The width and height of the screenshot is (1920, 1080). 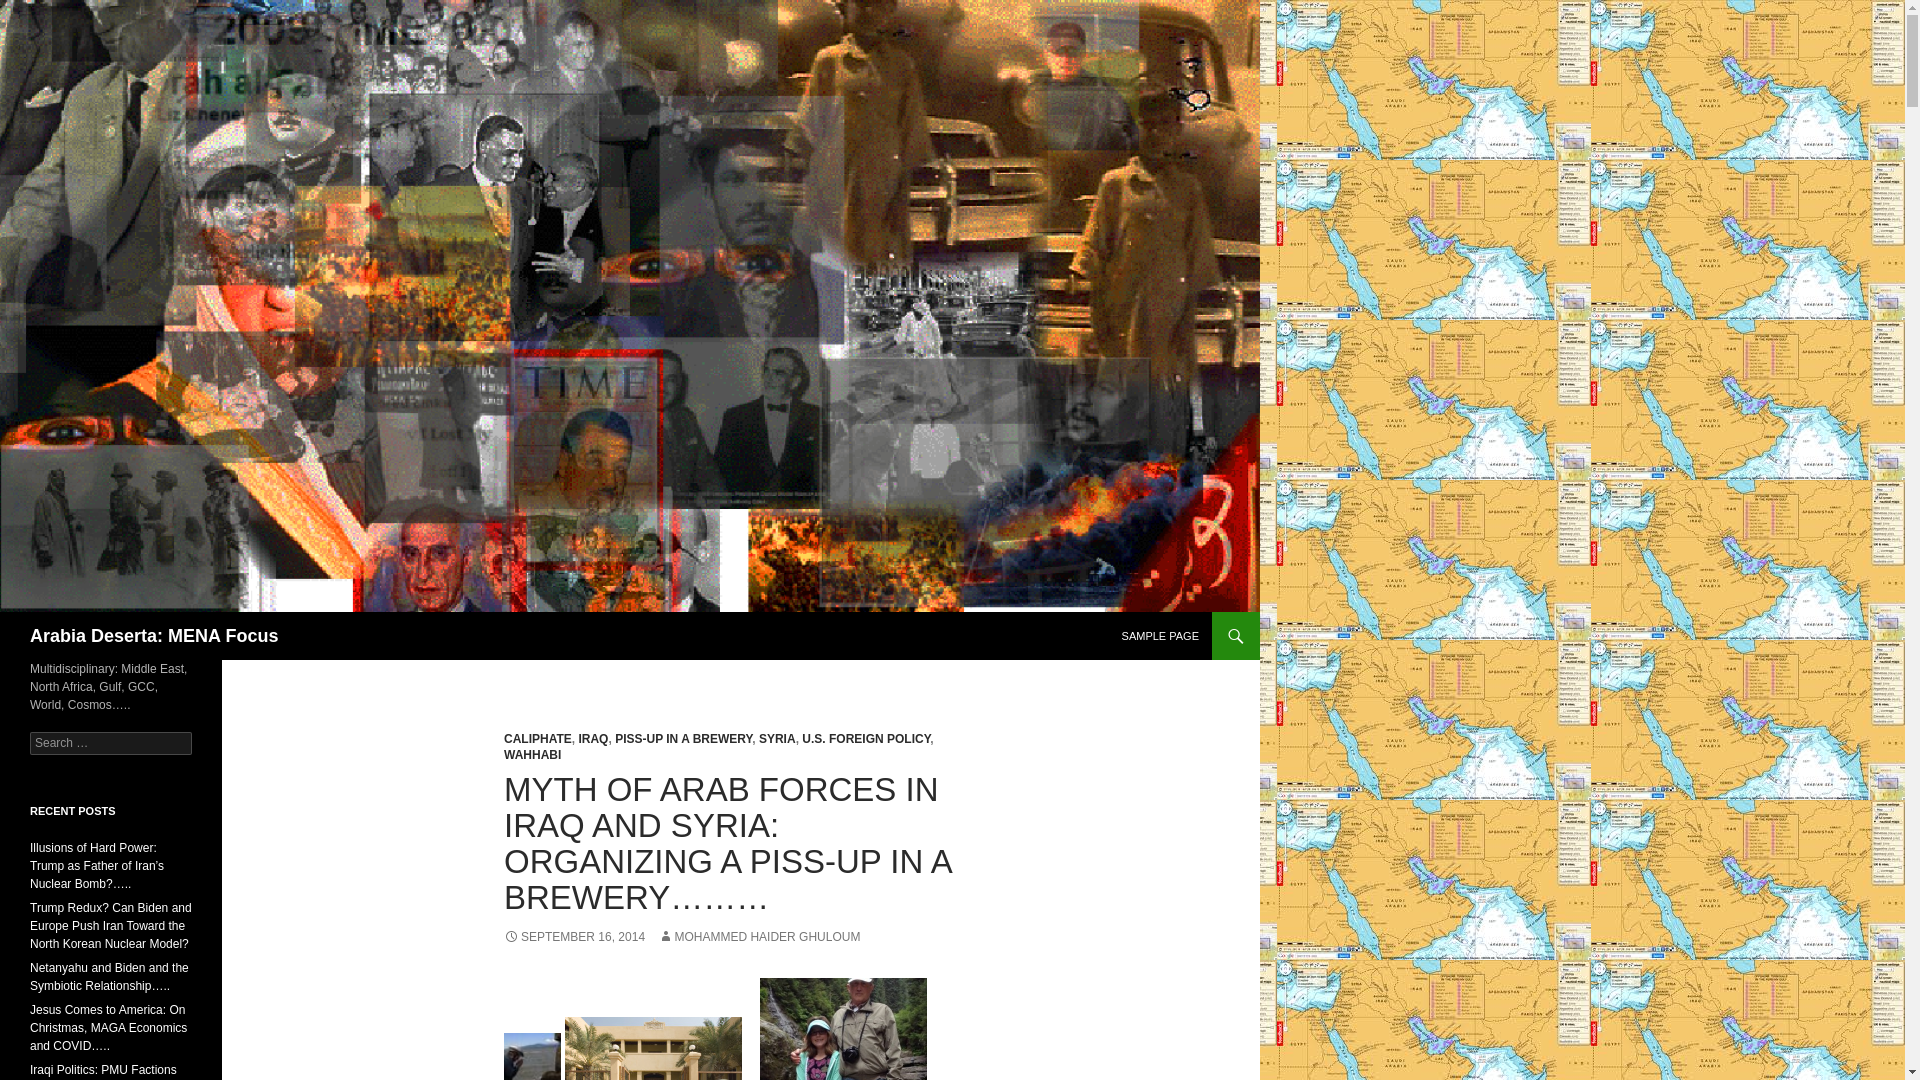 What do you see at coordinates (866, 739) in the screenshot?
I see `U.S. FOREIGN POLICY` at bounding box center [866, 739].